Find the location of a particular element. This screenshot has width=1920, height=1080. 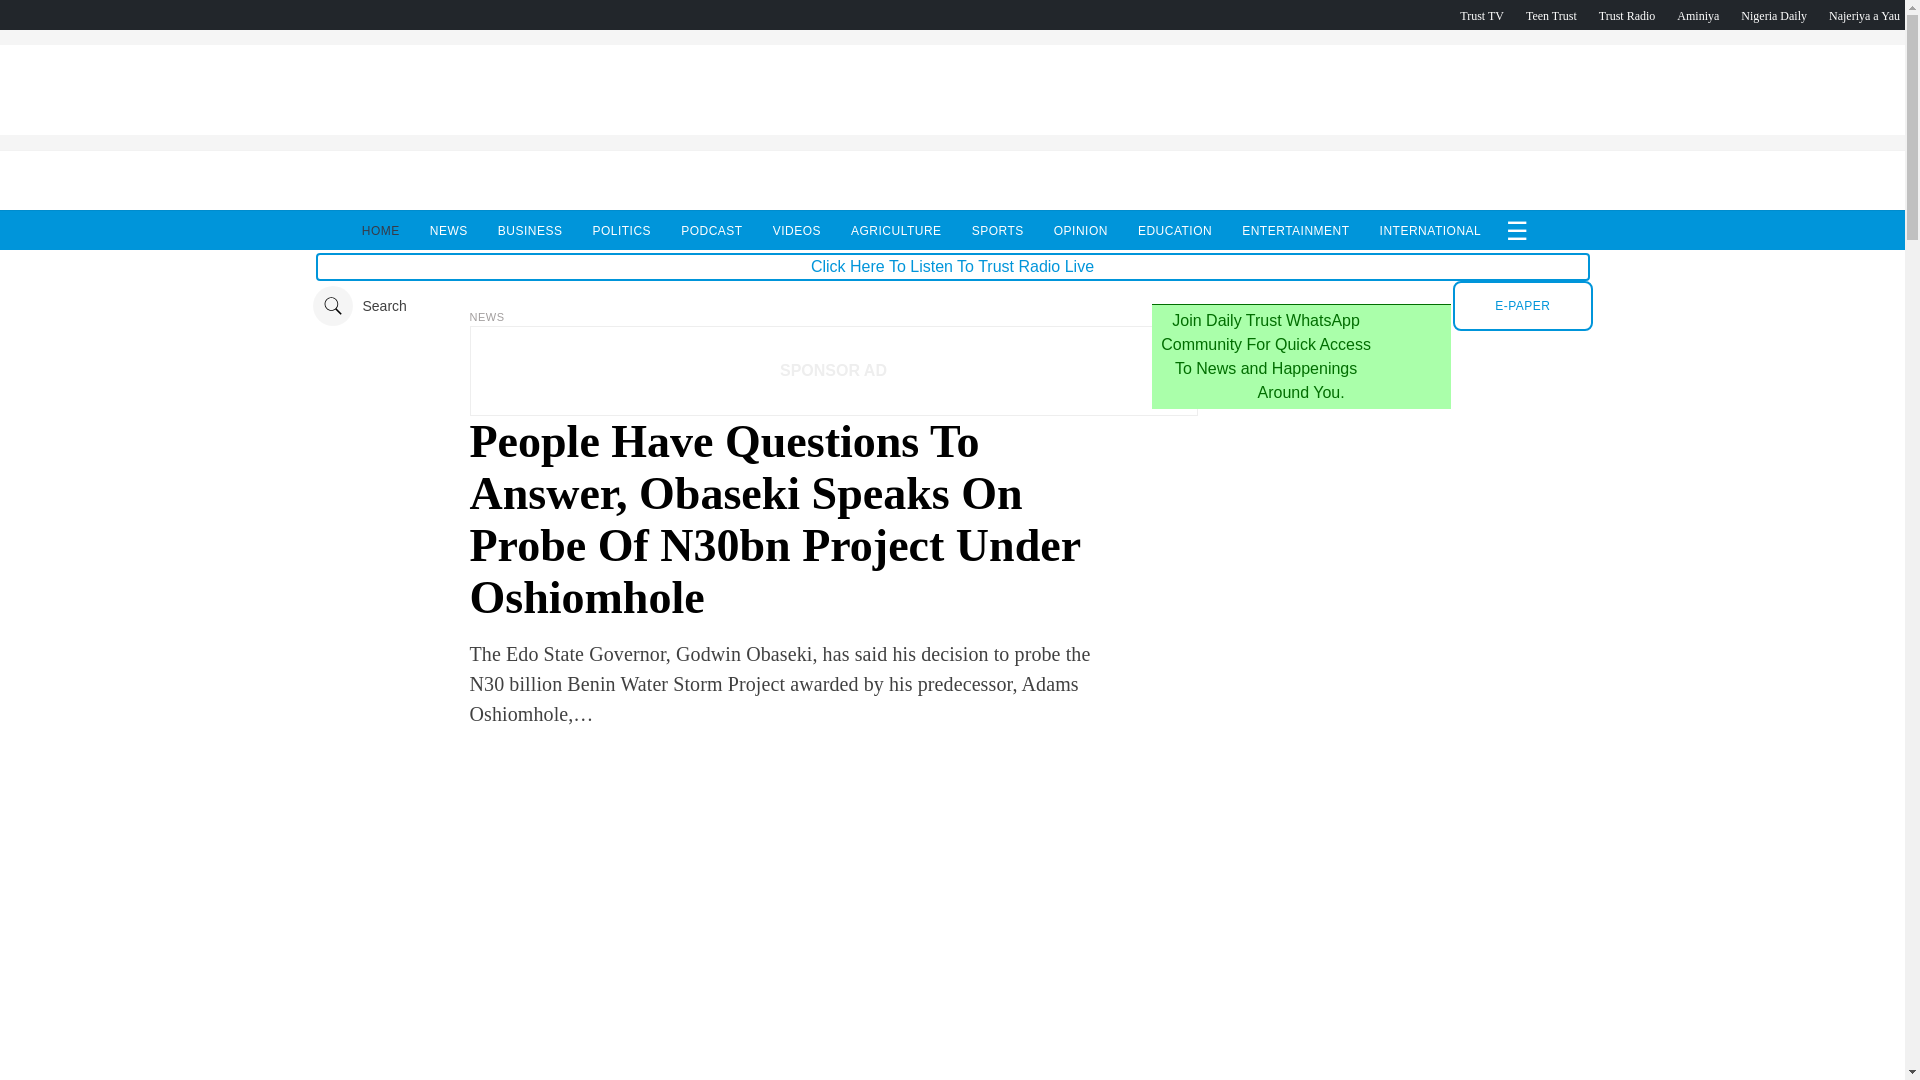

Trust TV is located at coordinates (1481, 15).